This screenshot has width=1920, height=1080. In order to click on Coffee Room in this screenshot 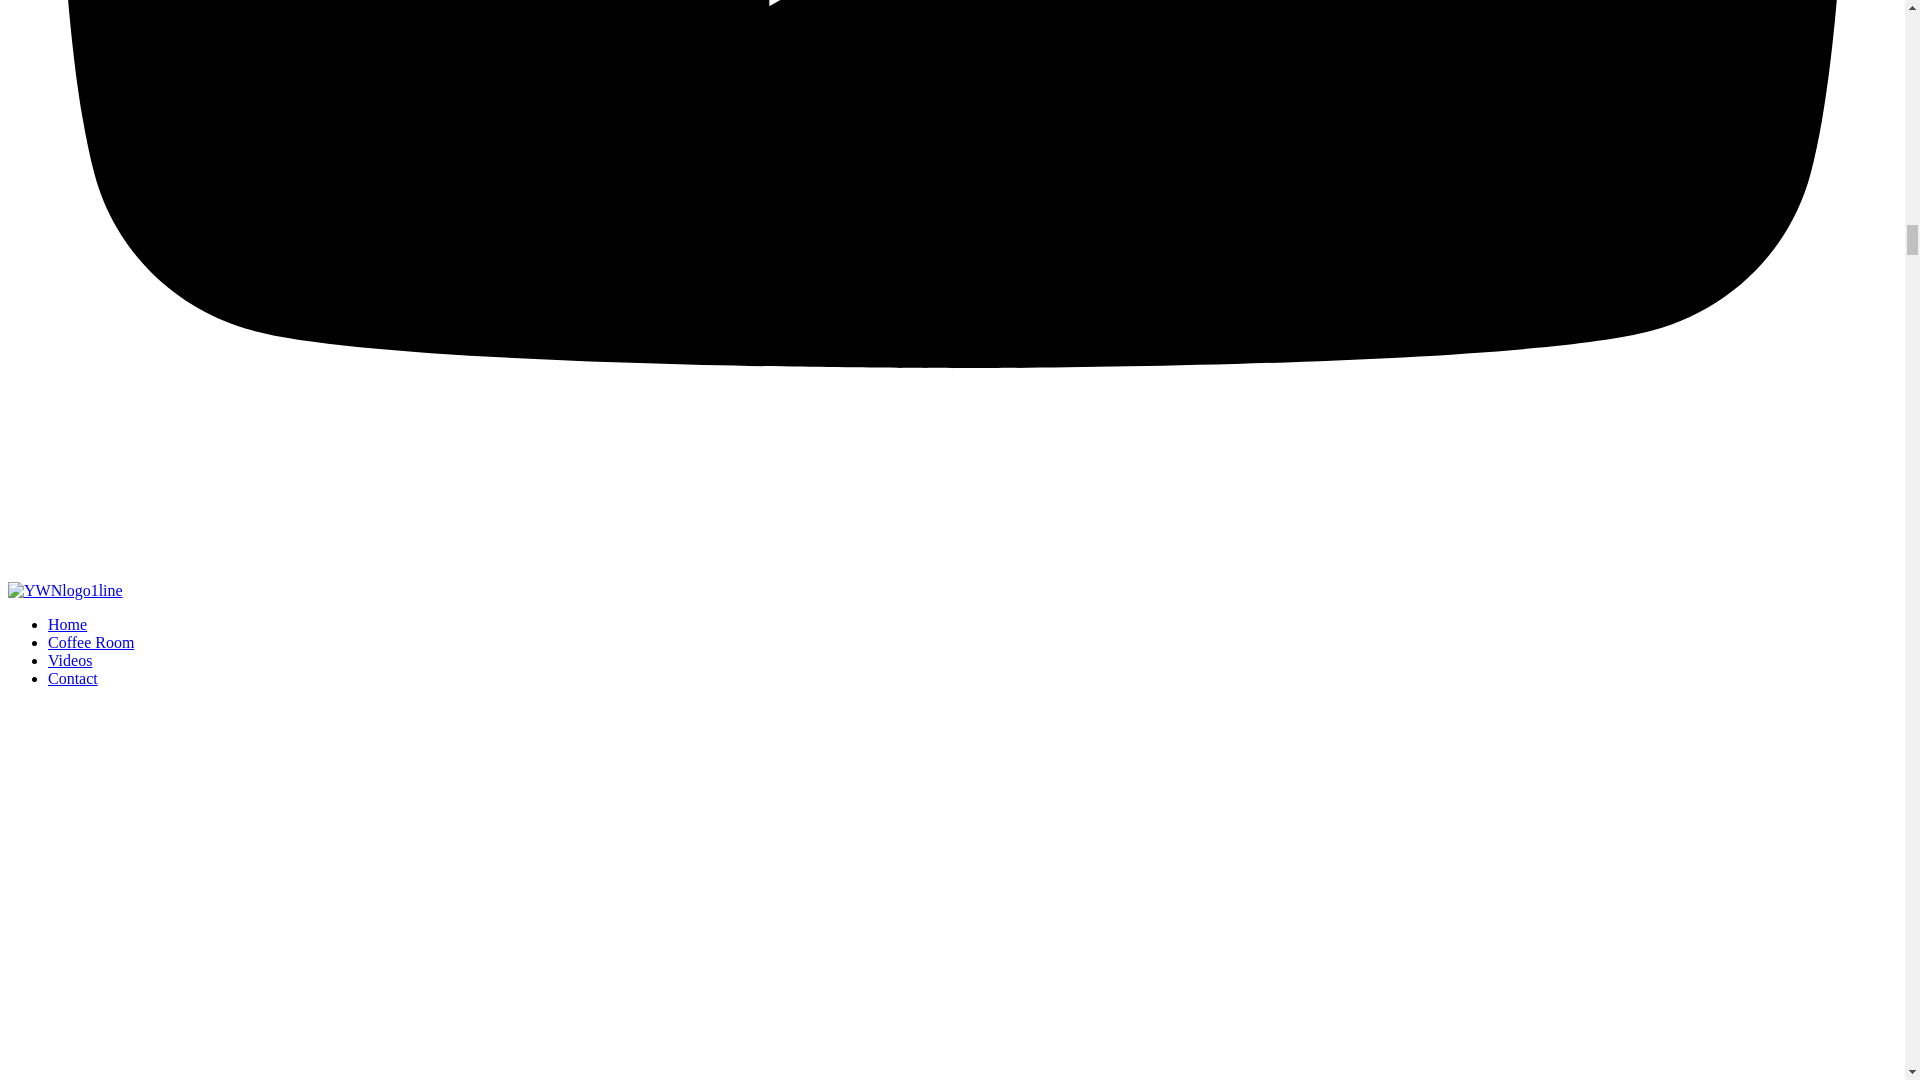, I will do `click(91, 642)`.